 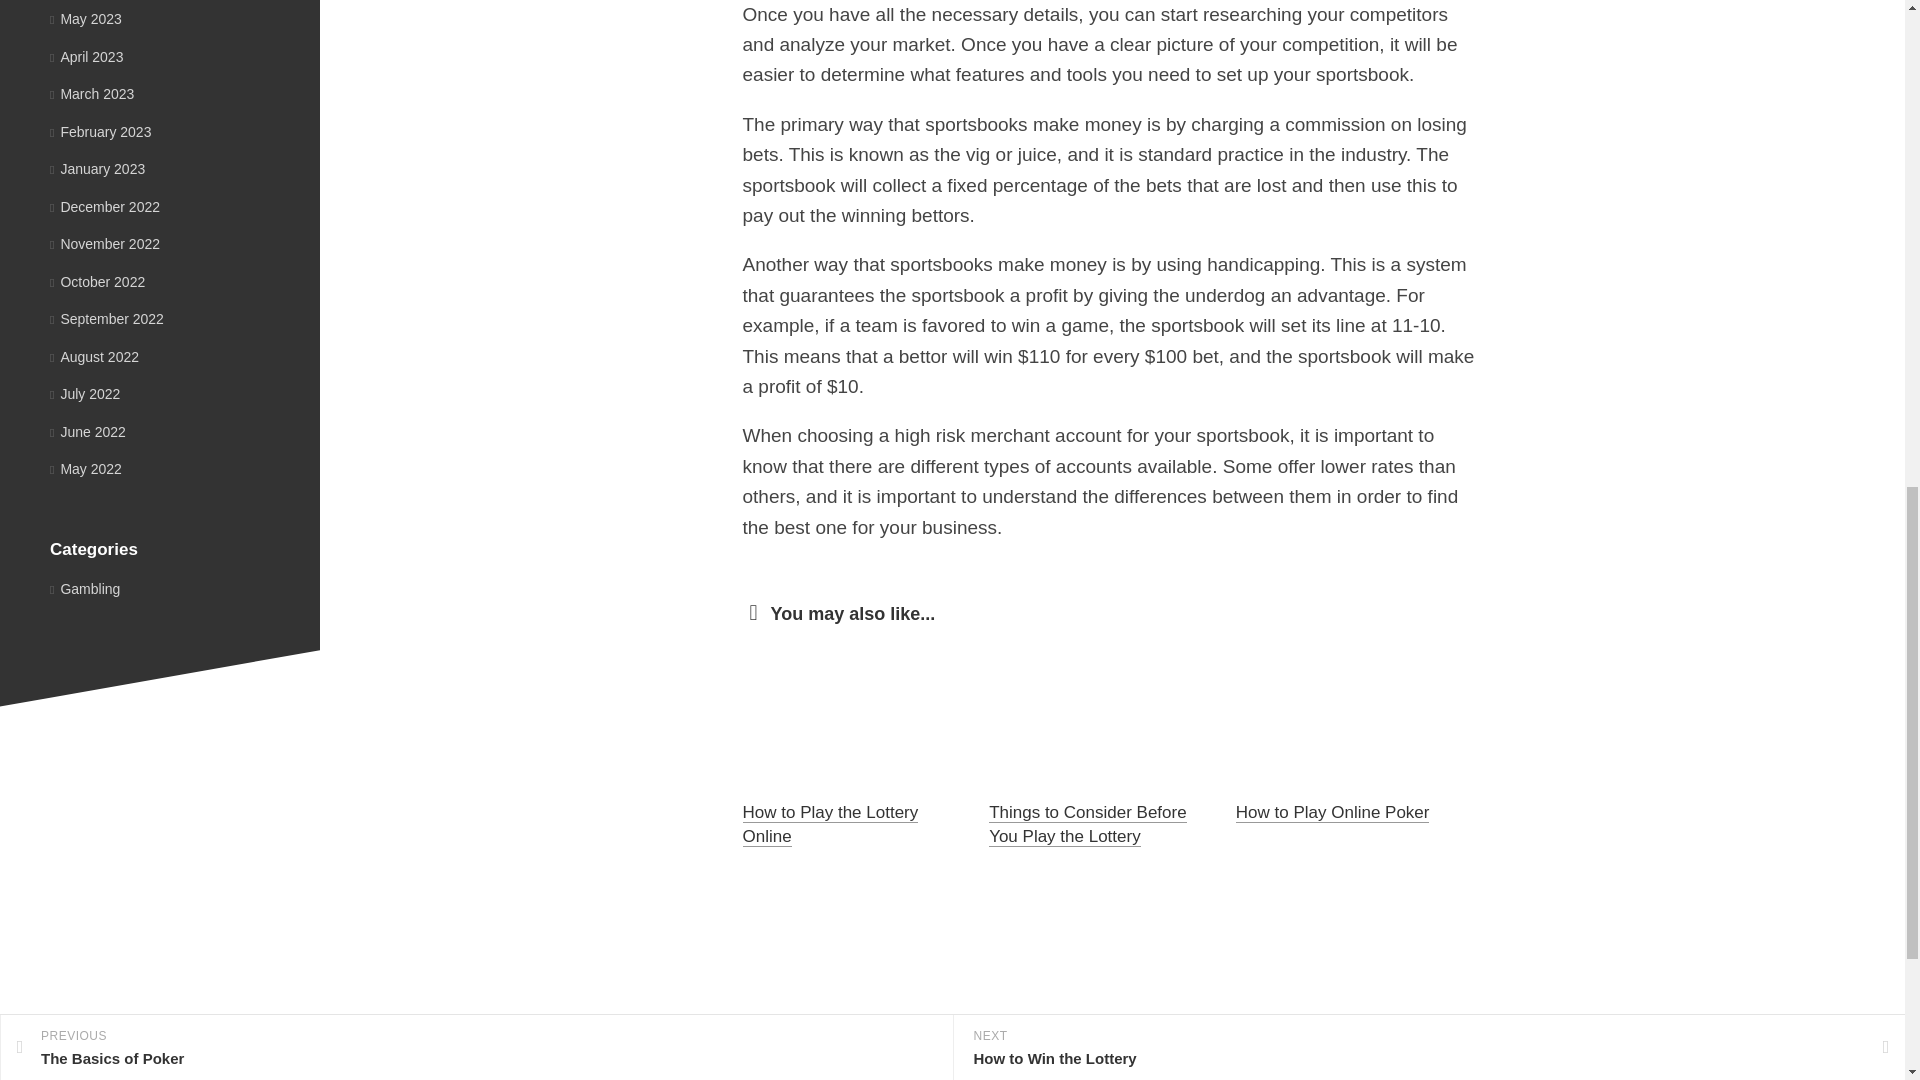 What do you see at coordinates (86, 55) in the screenshot?
I see `April 2023` at bounding box center [86, 55].